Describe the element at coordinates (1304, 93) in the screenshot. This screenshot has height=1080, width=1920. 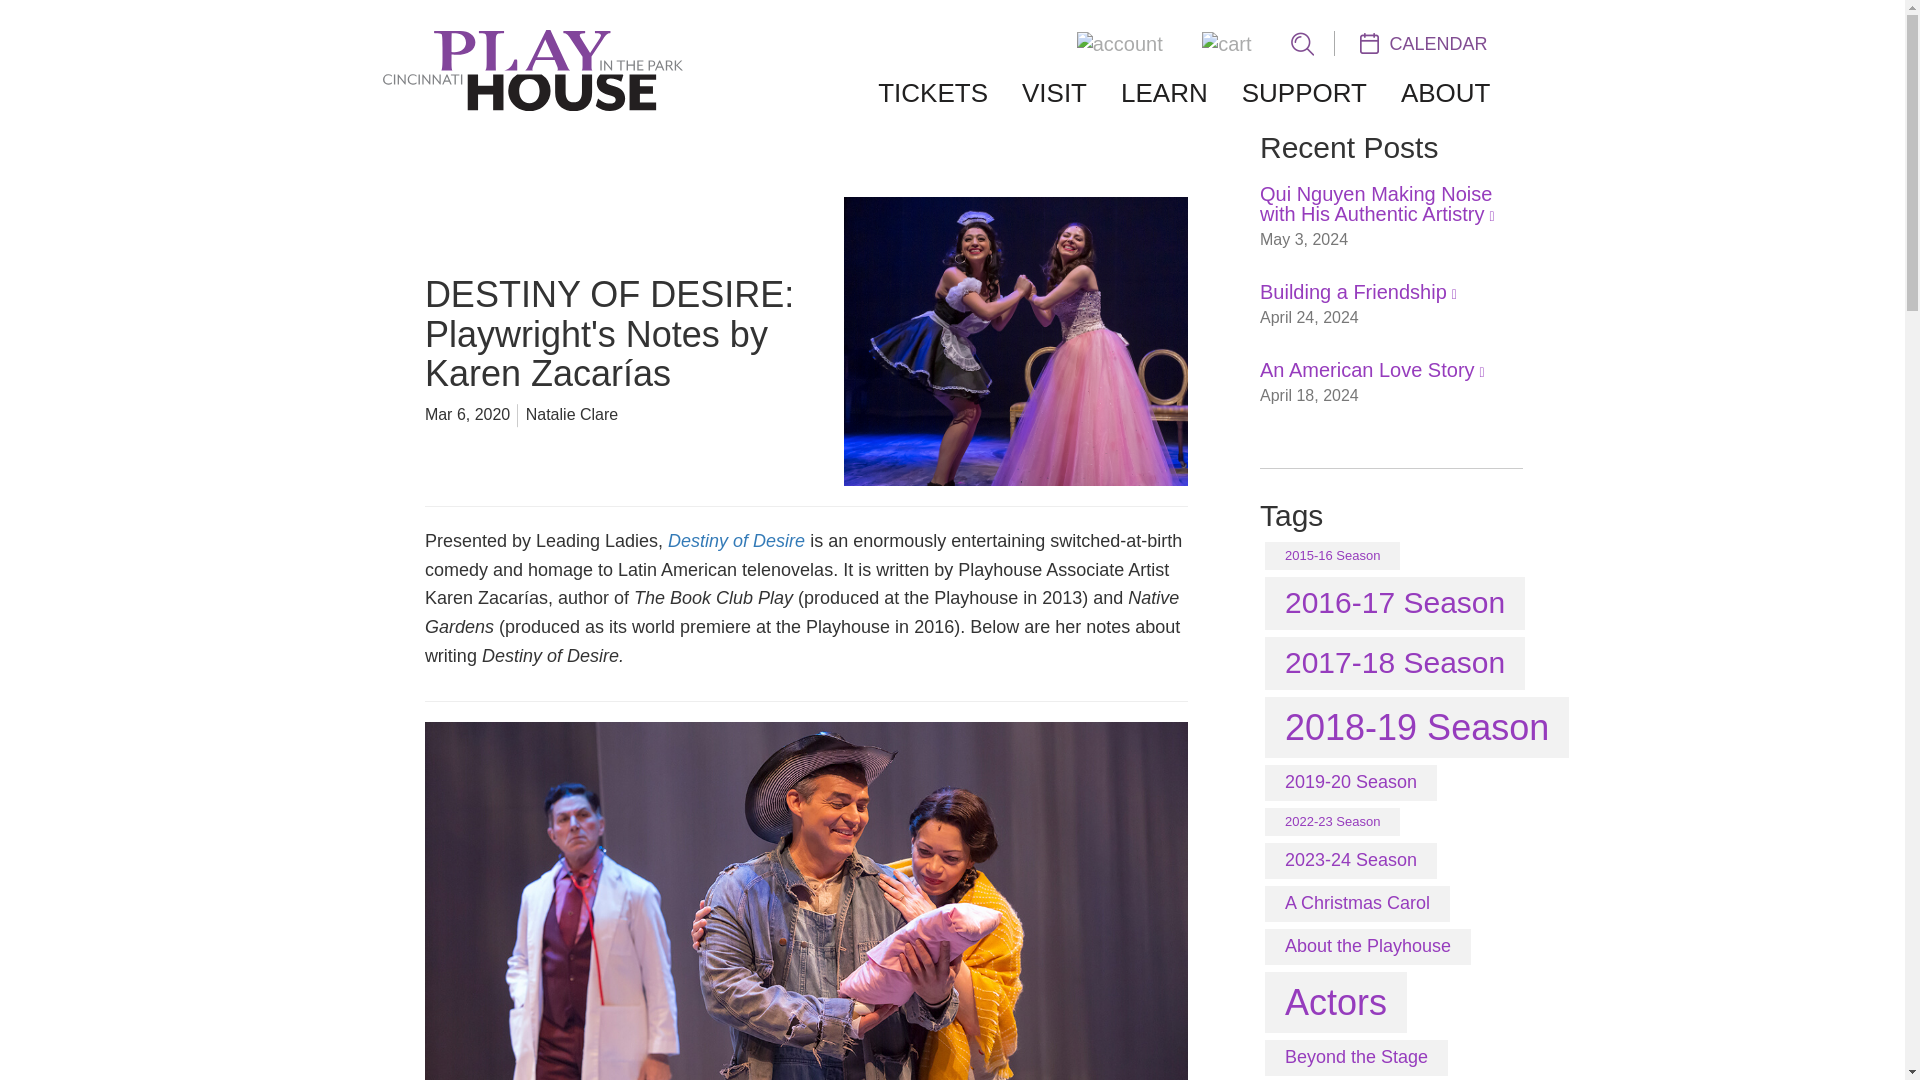
I see `SUPPORT` at that location.